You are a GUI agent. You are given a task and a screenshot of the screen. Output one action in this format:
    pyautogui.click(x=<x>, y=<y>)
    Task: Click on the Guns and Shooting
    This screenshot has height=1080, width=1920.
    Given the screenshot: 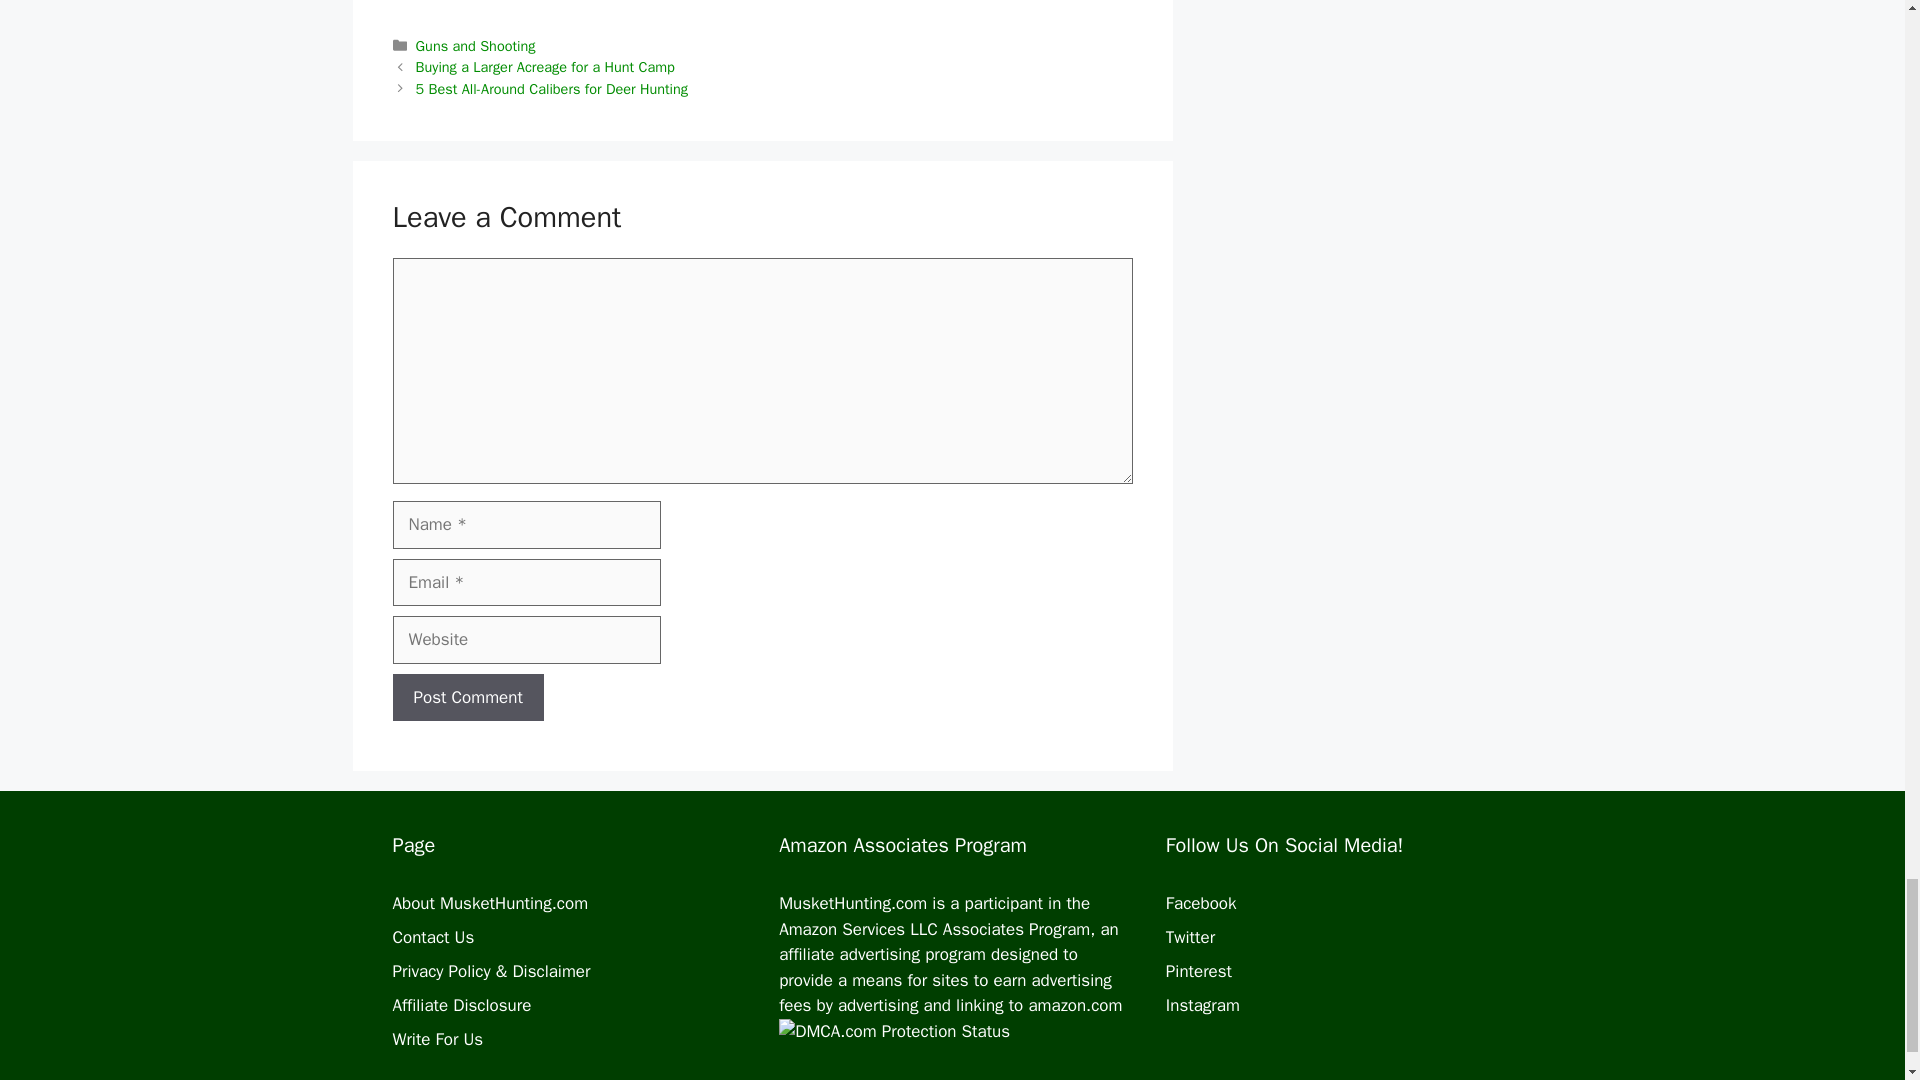 What is the action you would take?
    pyautogui.click(x=476, y=46)
    